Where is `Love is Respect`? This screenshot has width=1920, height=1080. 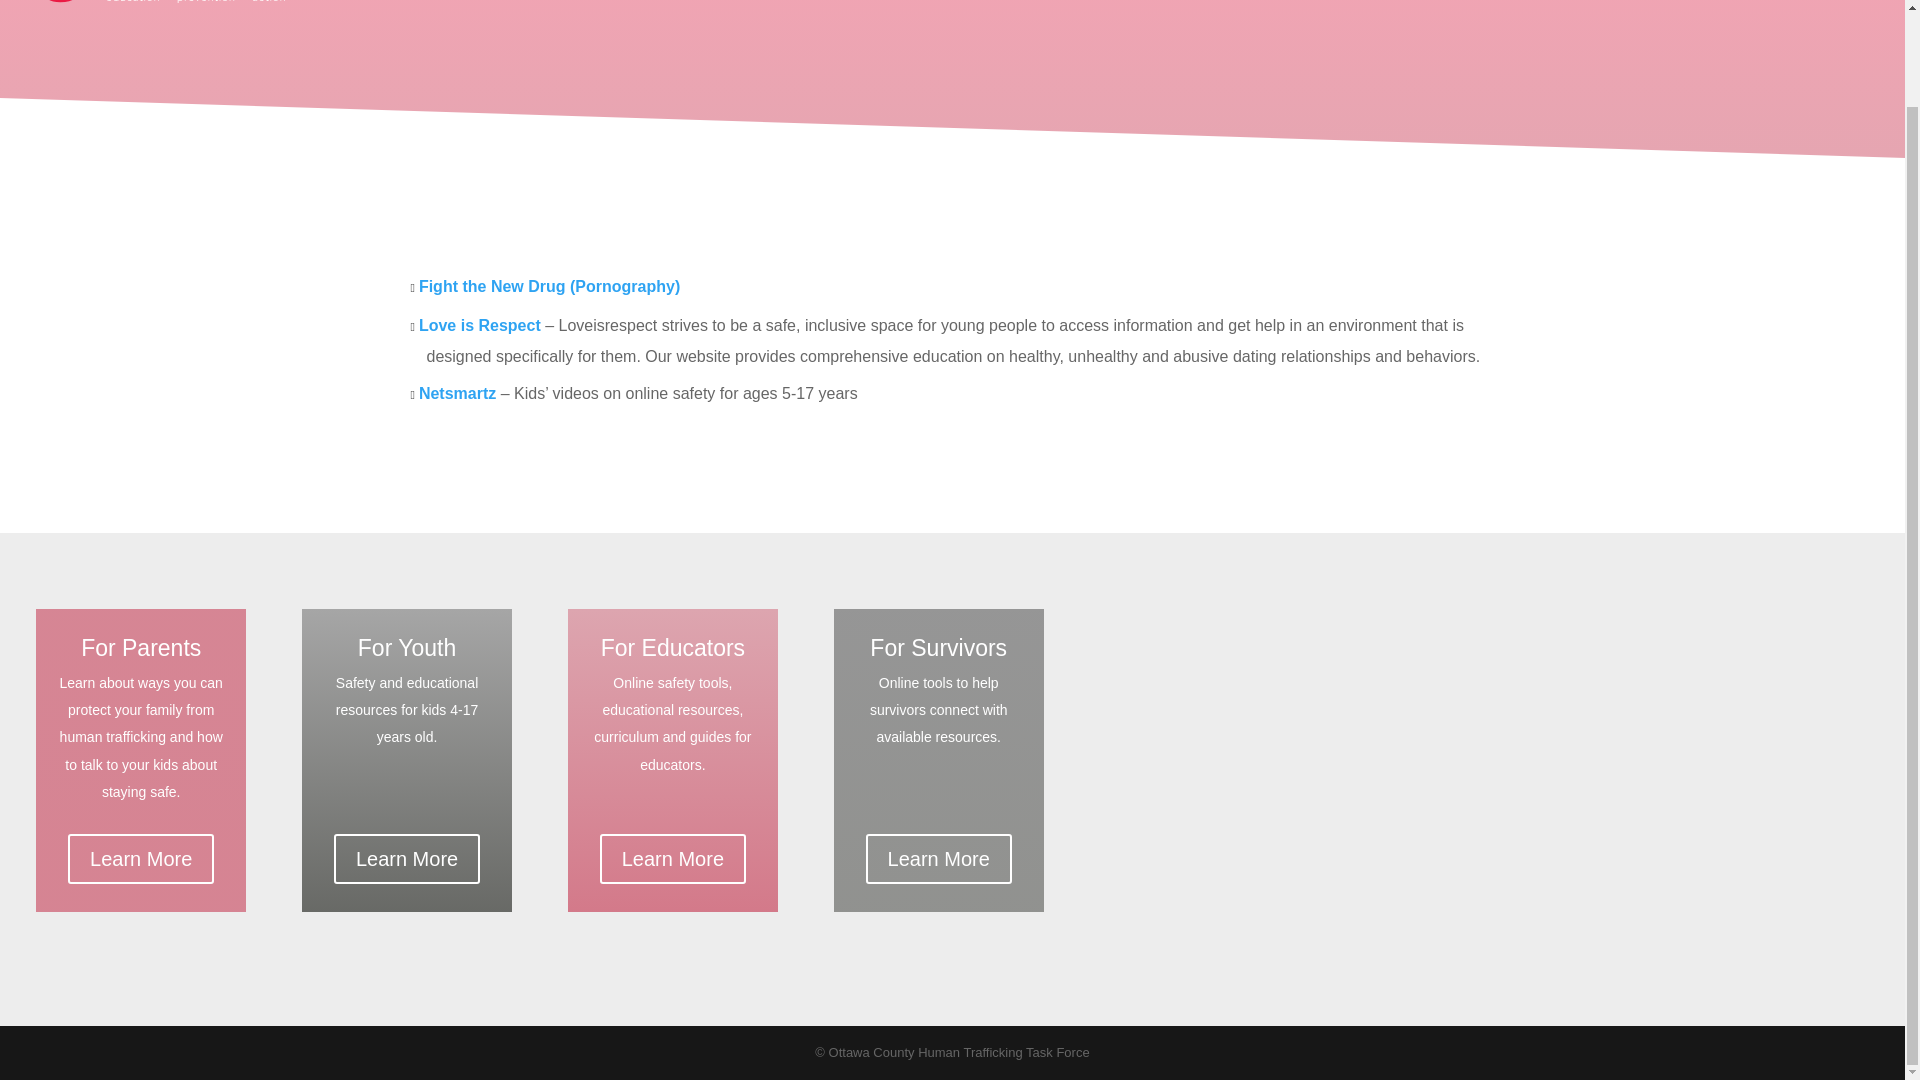 Love is Respect is located at coordinates (480, 325).